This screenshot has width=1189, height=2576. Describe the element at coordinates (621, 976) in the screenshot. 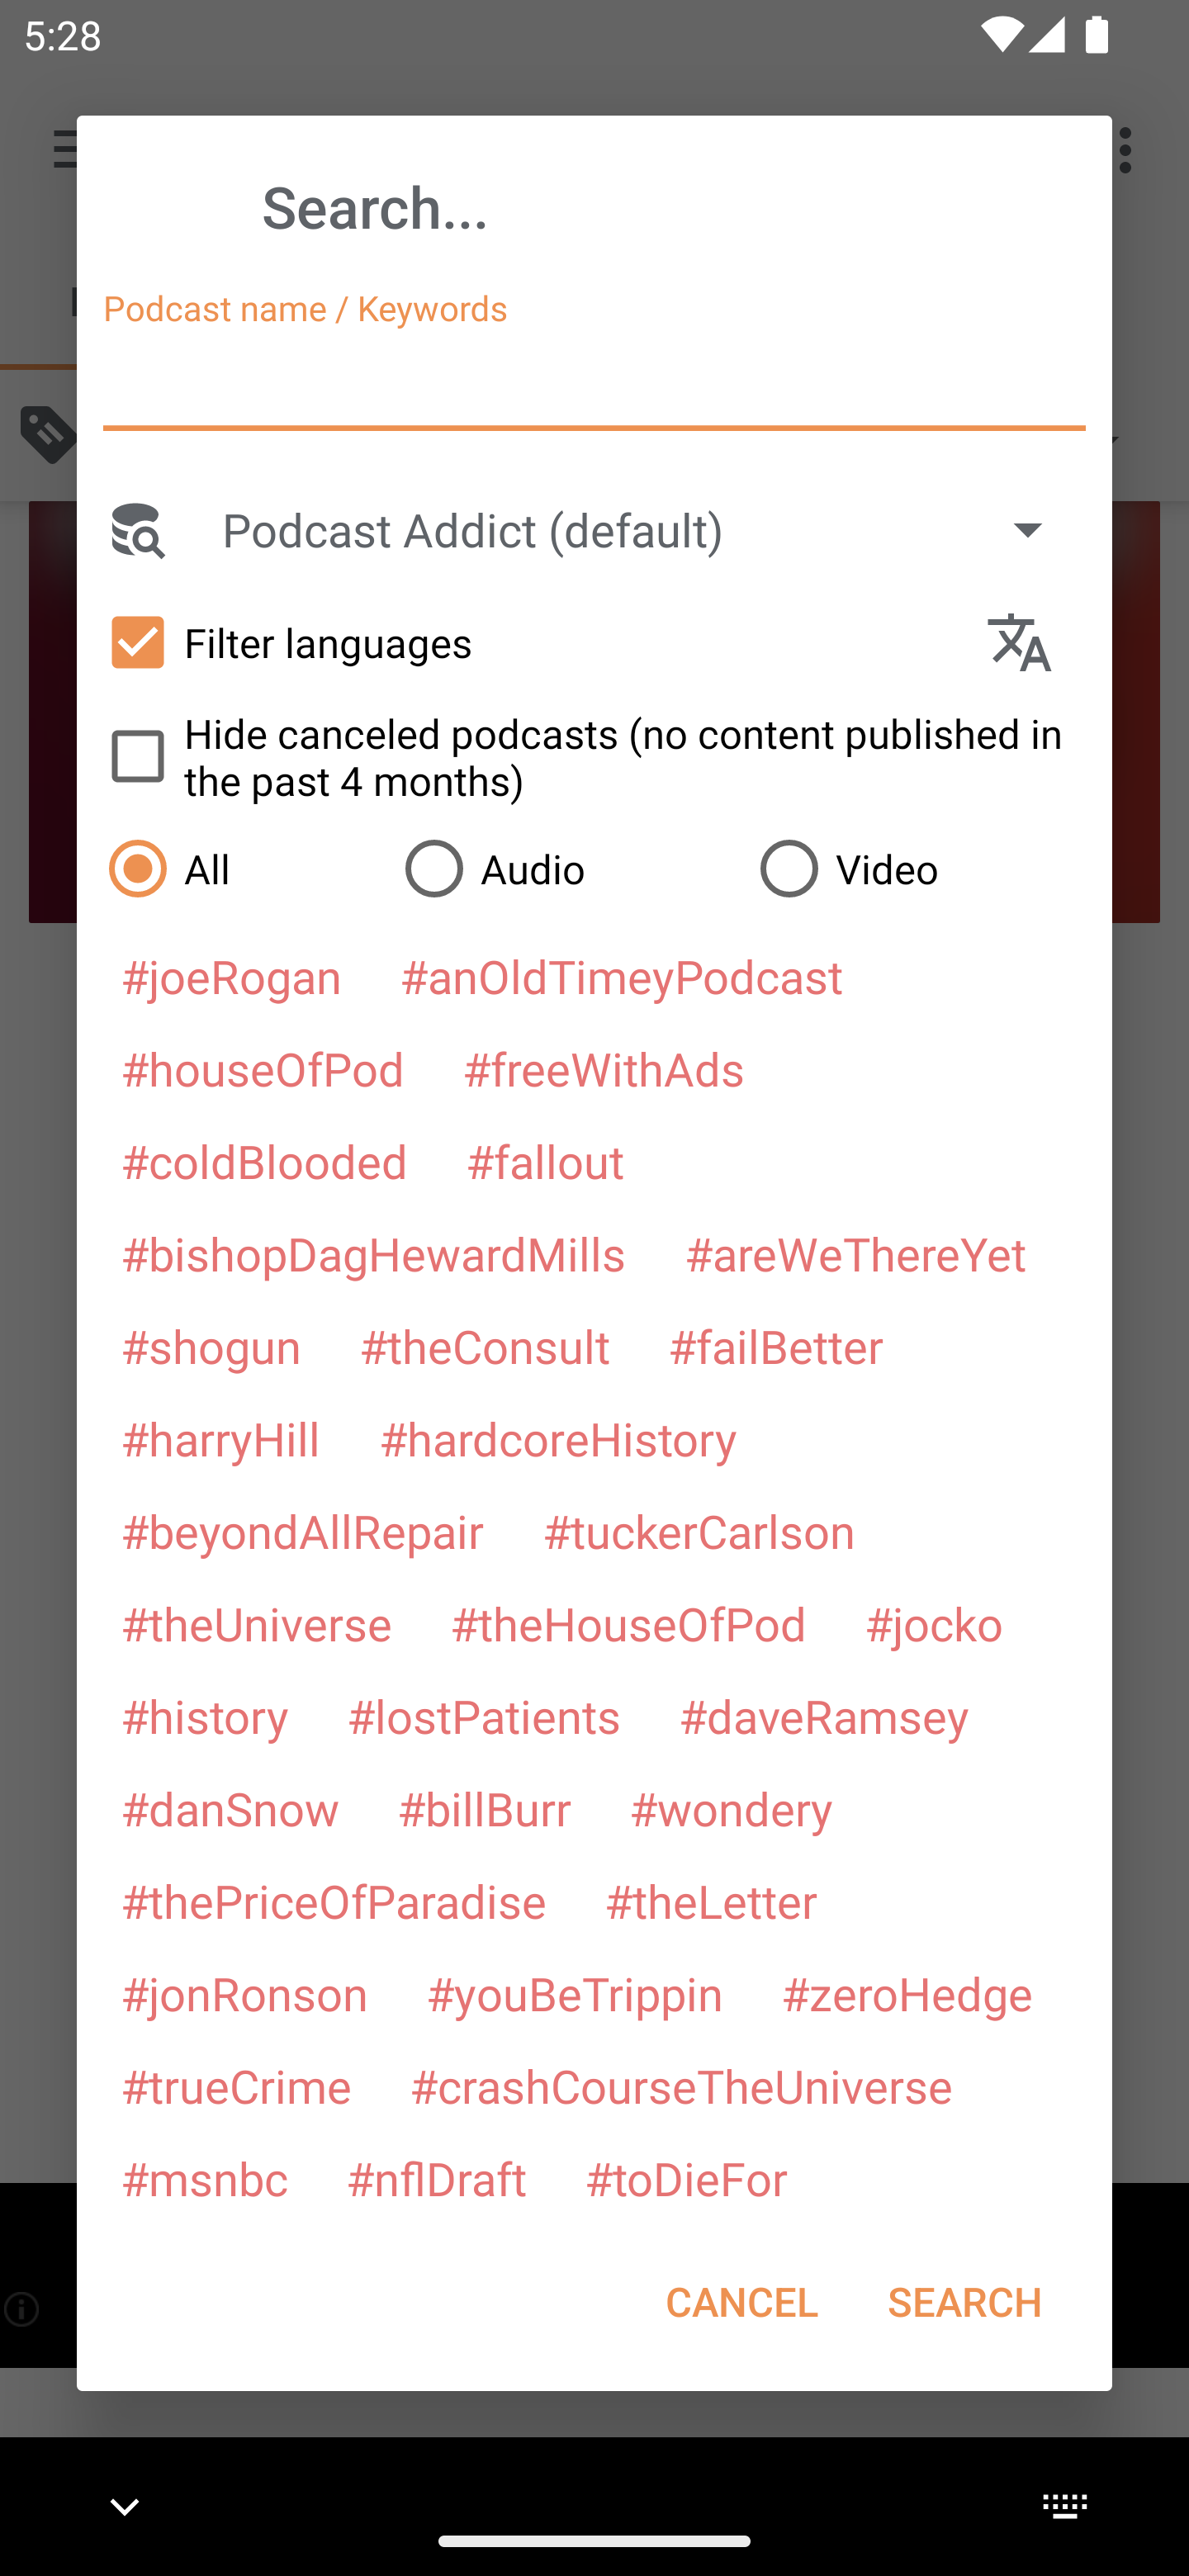

I see `#anOldTimeyPodcast` at that location.